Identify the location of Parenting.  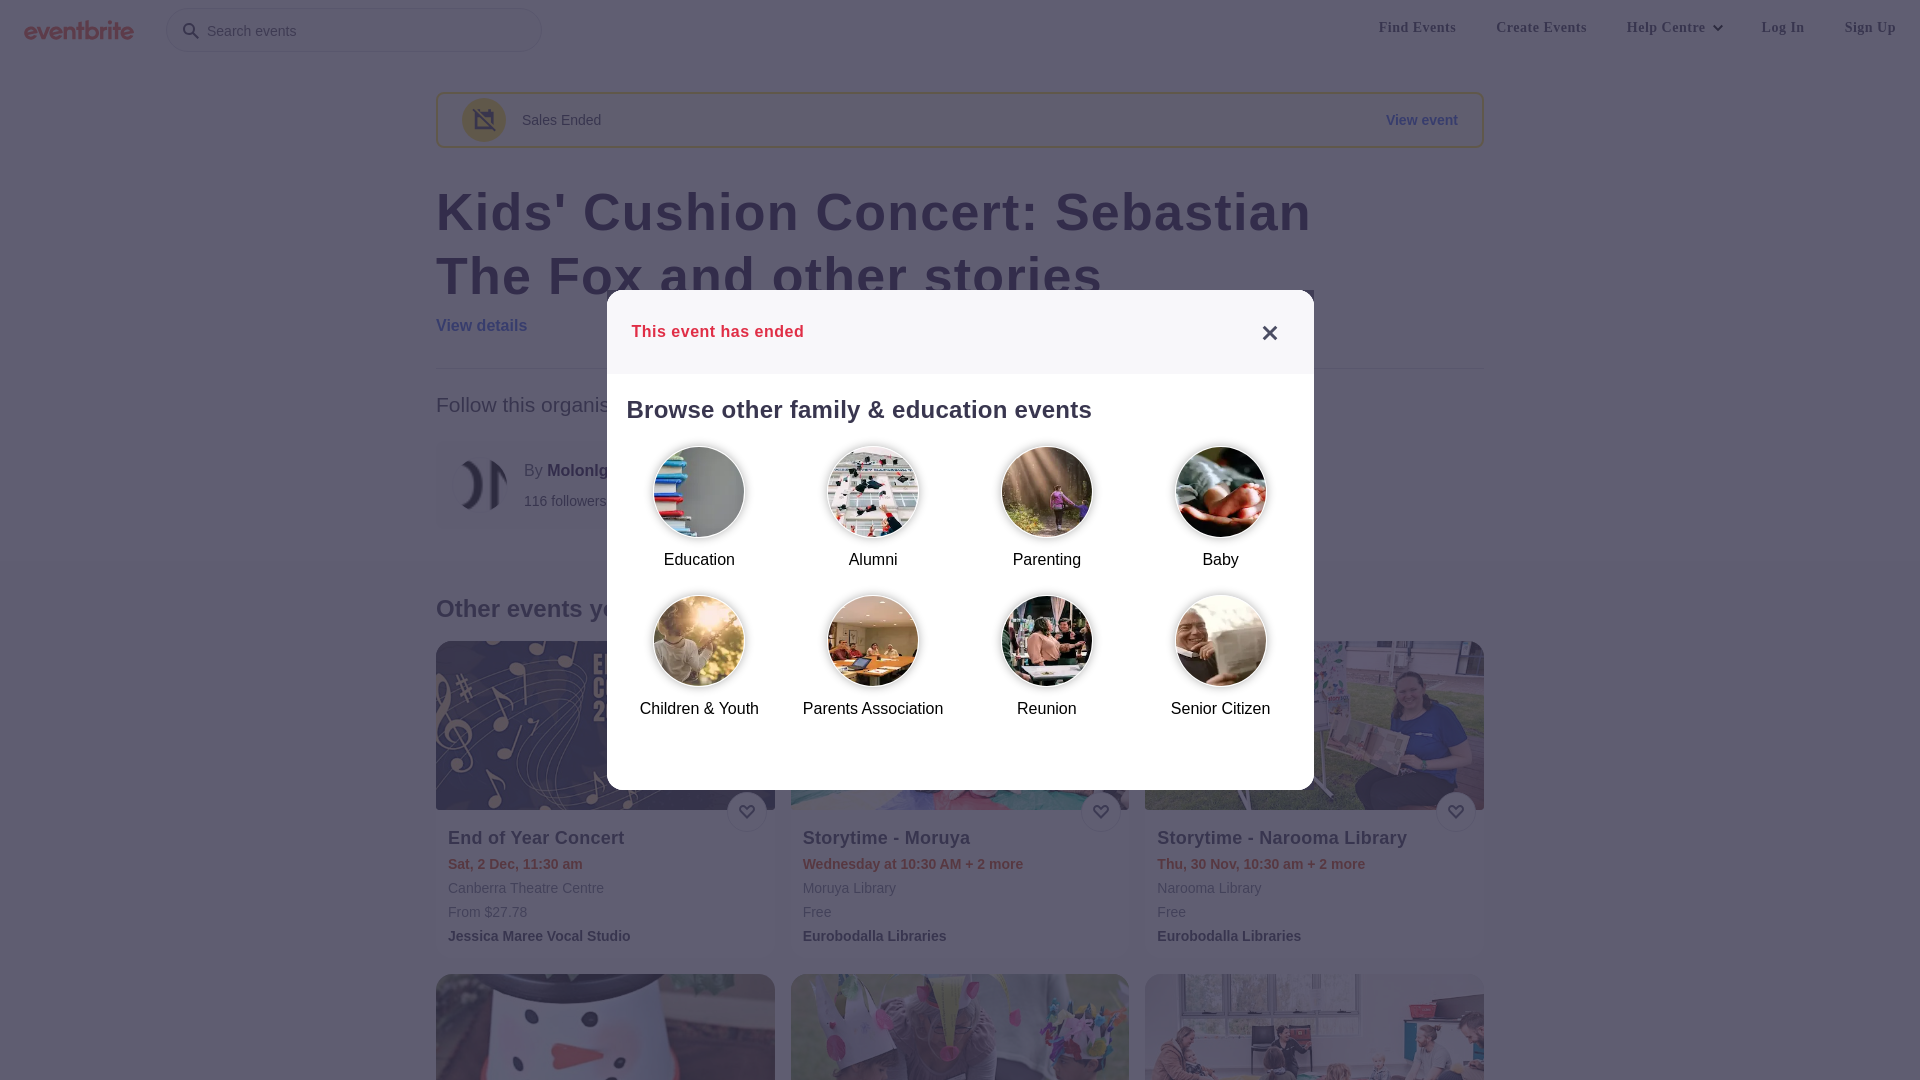
(1047, 516).